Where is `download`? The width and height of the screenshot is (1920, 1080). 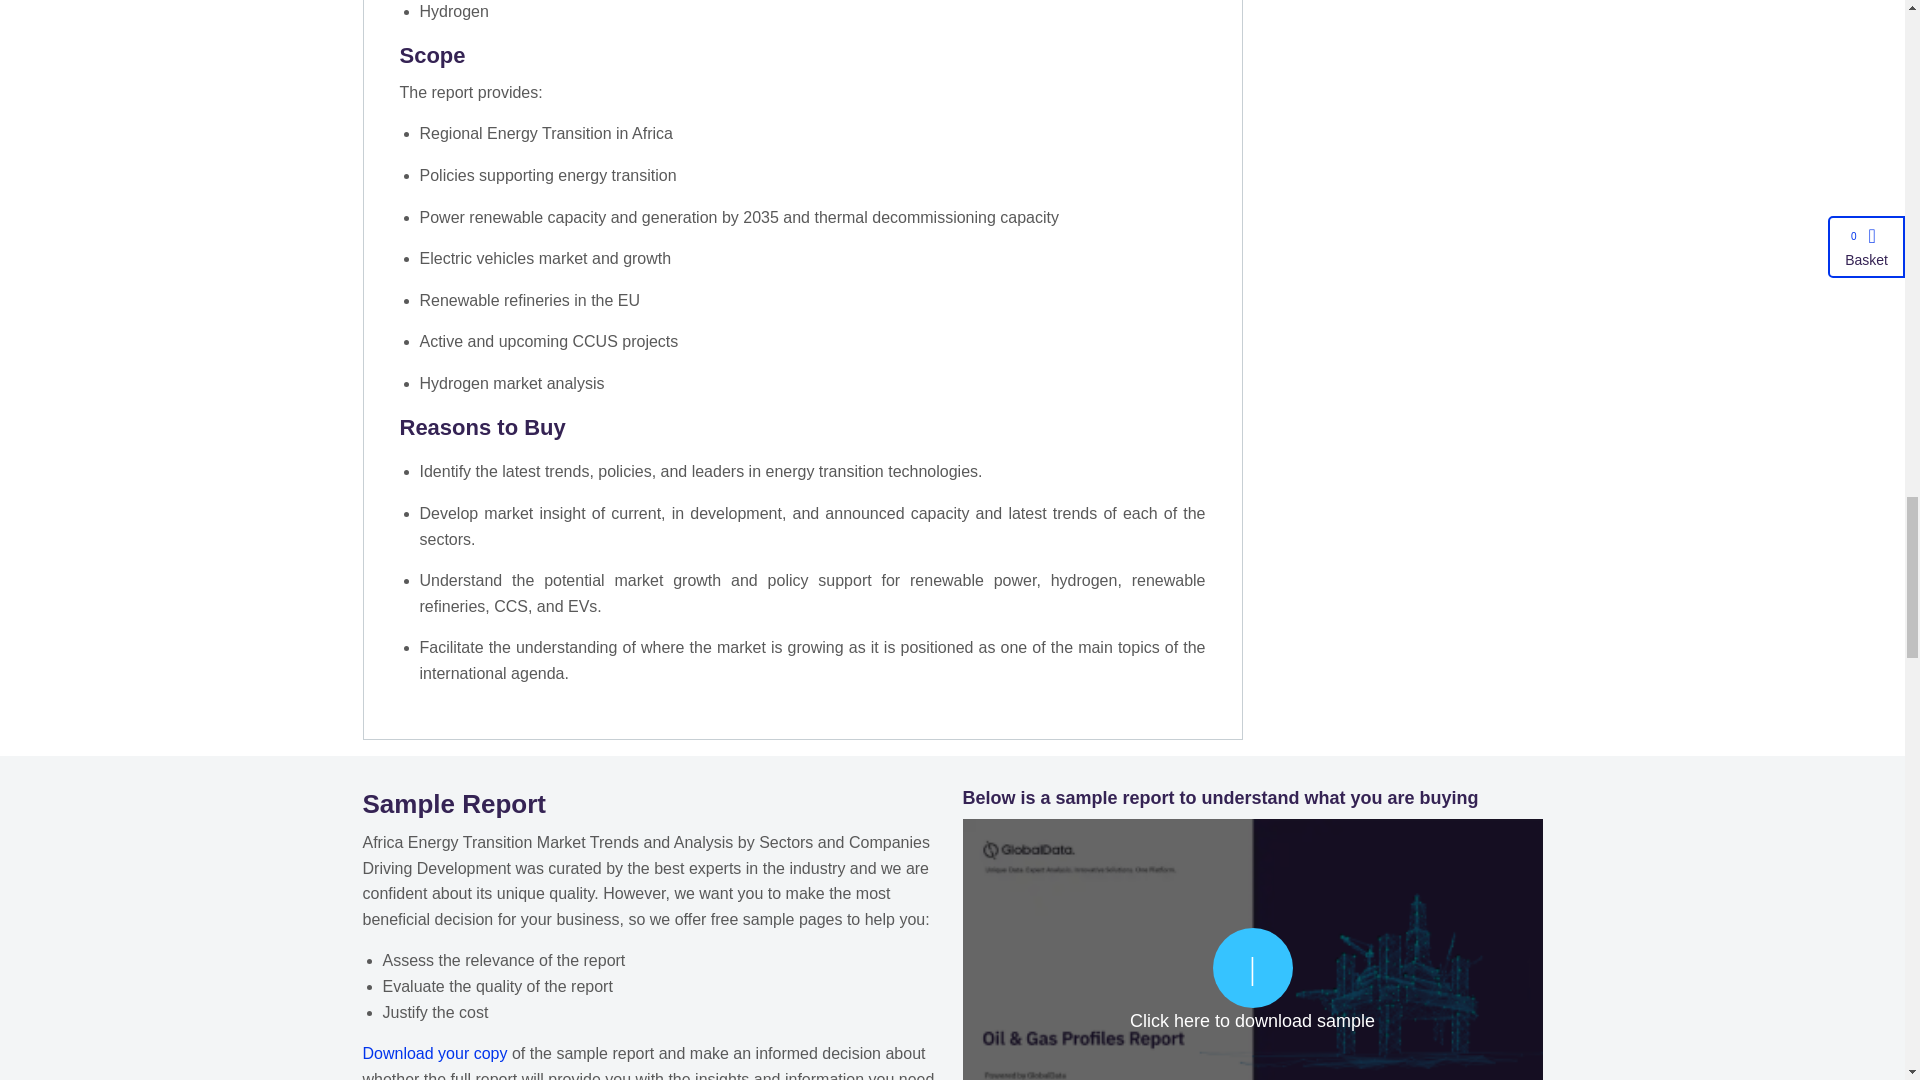
download is located at coordinates (434, 1053).